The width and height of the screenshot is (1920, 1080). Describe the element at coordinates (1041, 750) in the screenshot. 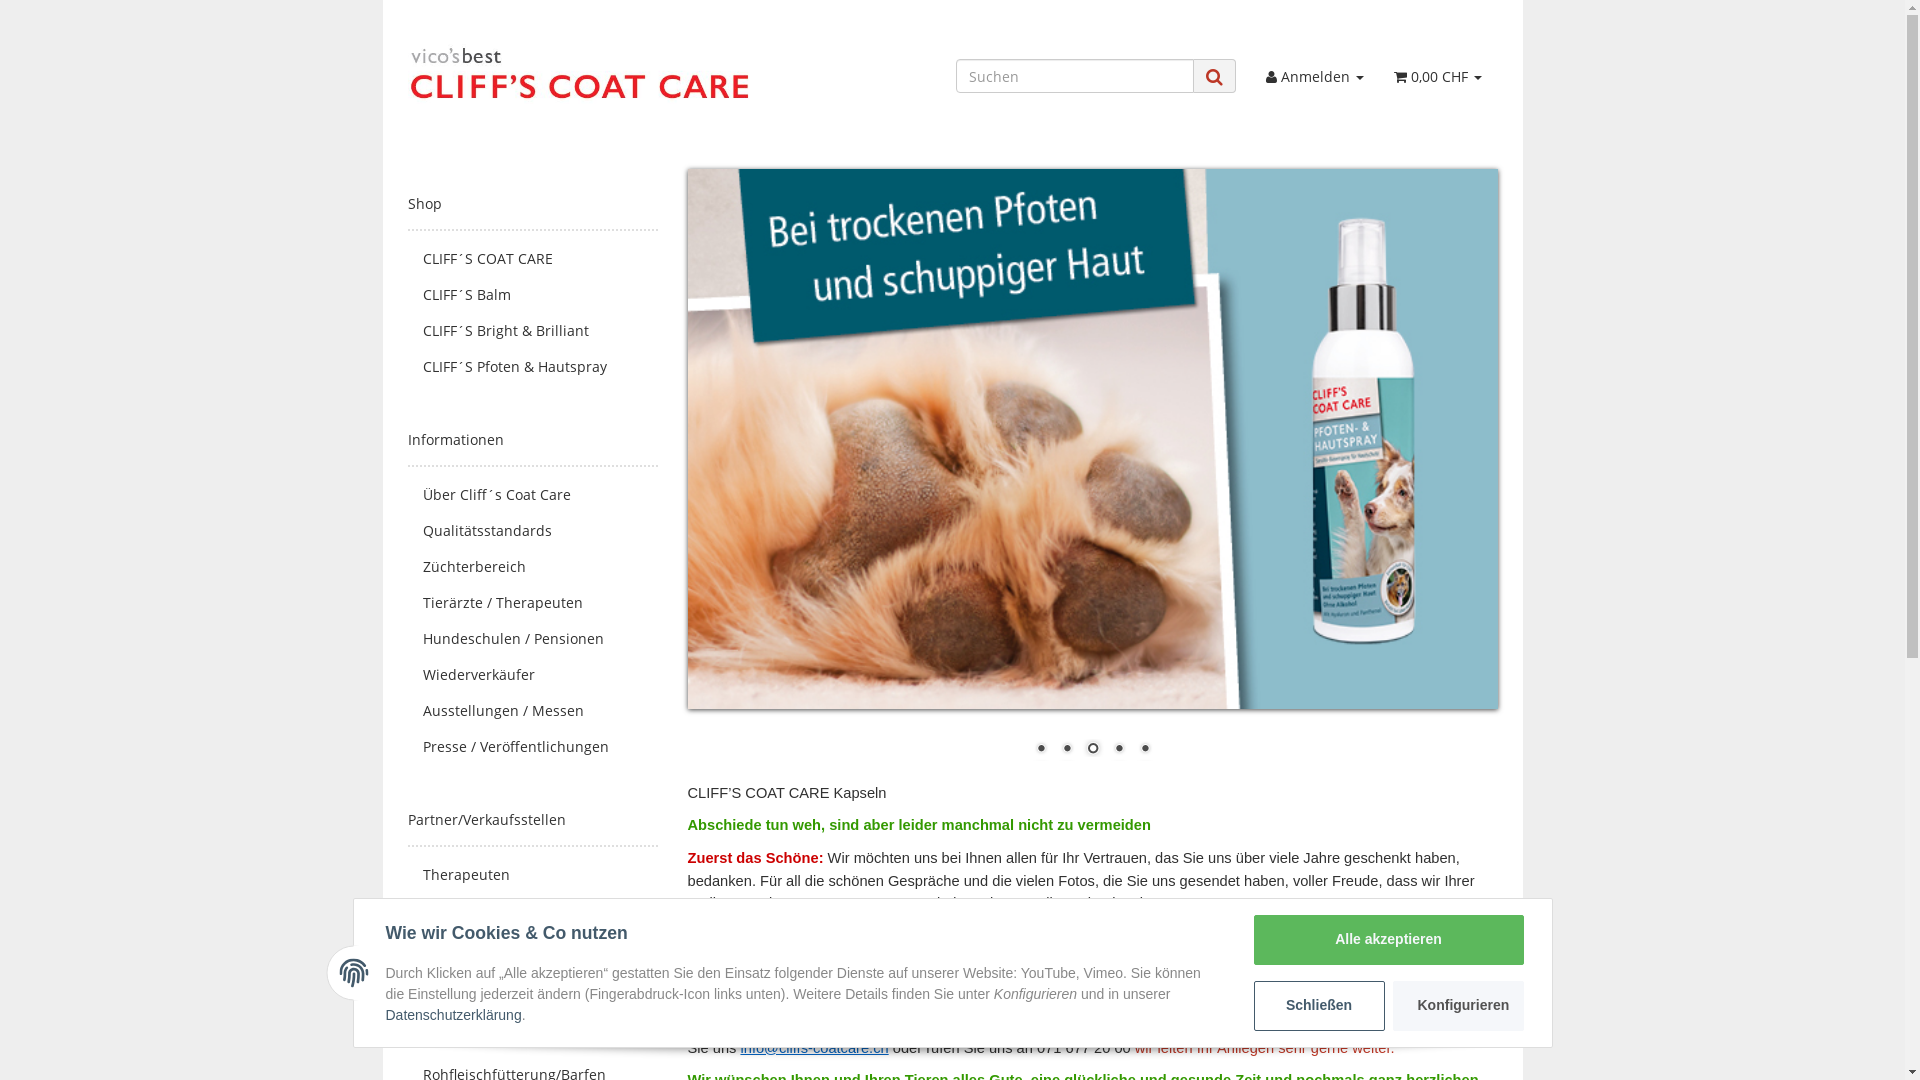

I see `1` at that location.